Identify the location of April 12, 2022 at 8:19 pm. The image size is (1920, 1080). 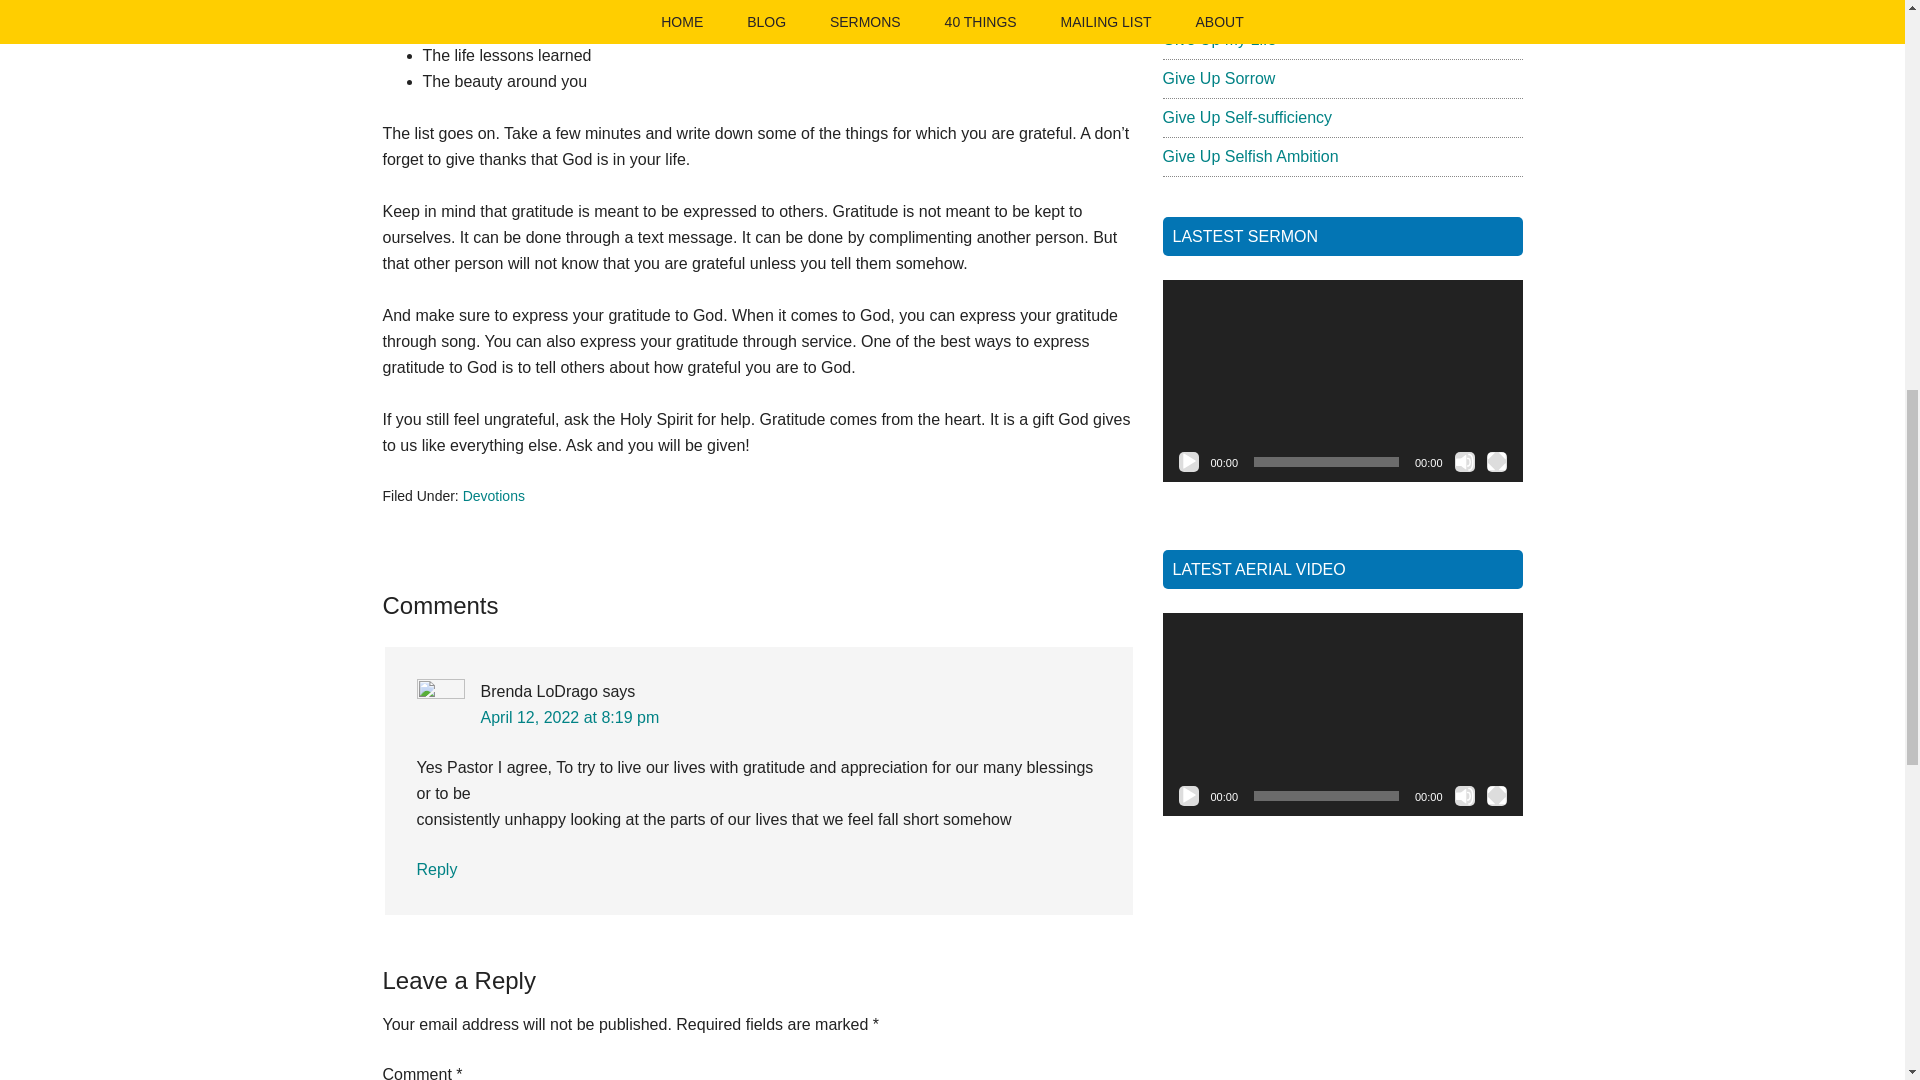
(569, 716).